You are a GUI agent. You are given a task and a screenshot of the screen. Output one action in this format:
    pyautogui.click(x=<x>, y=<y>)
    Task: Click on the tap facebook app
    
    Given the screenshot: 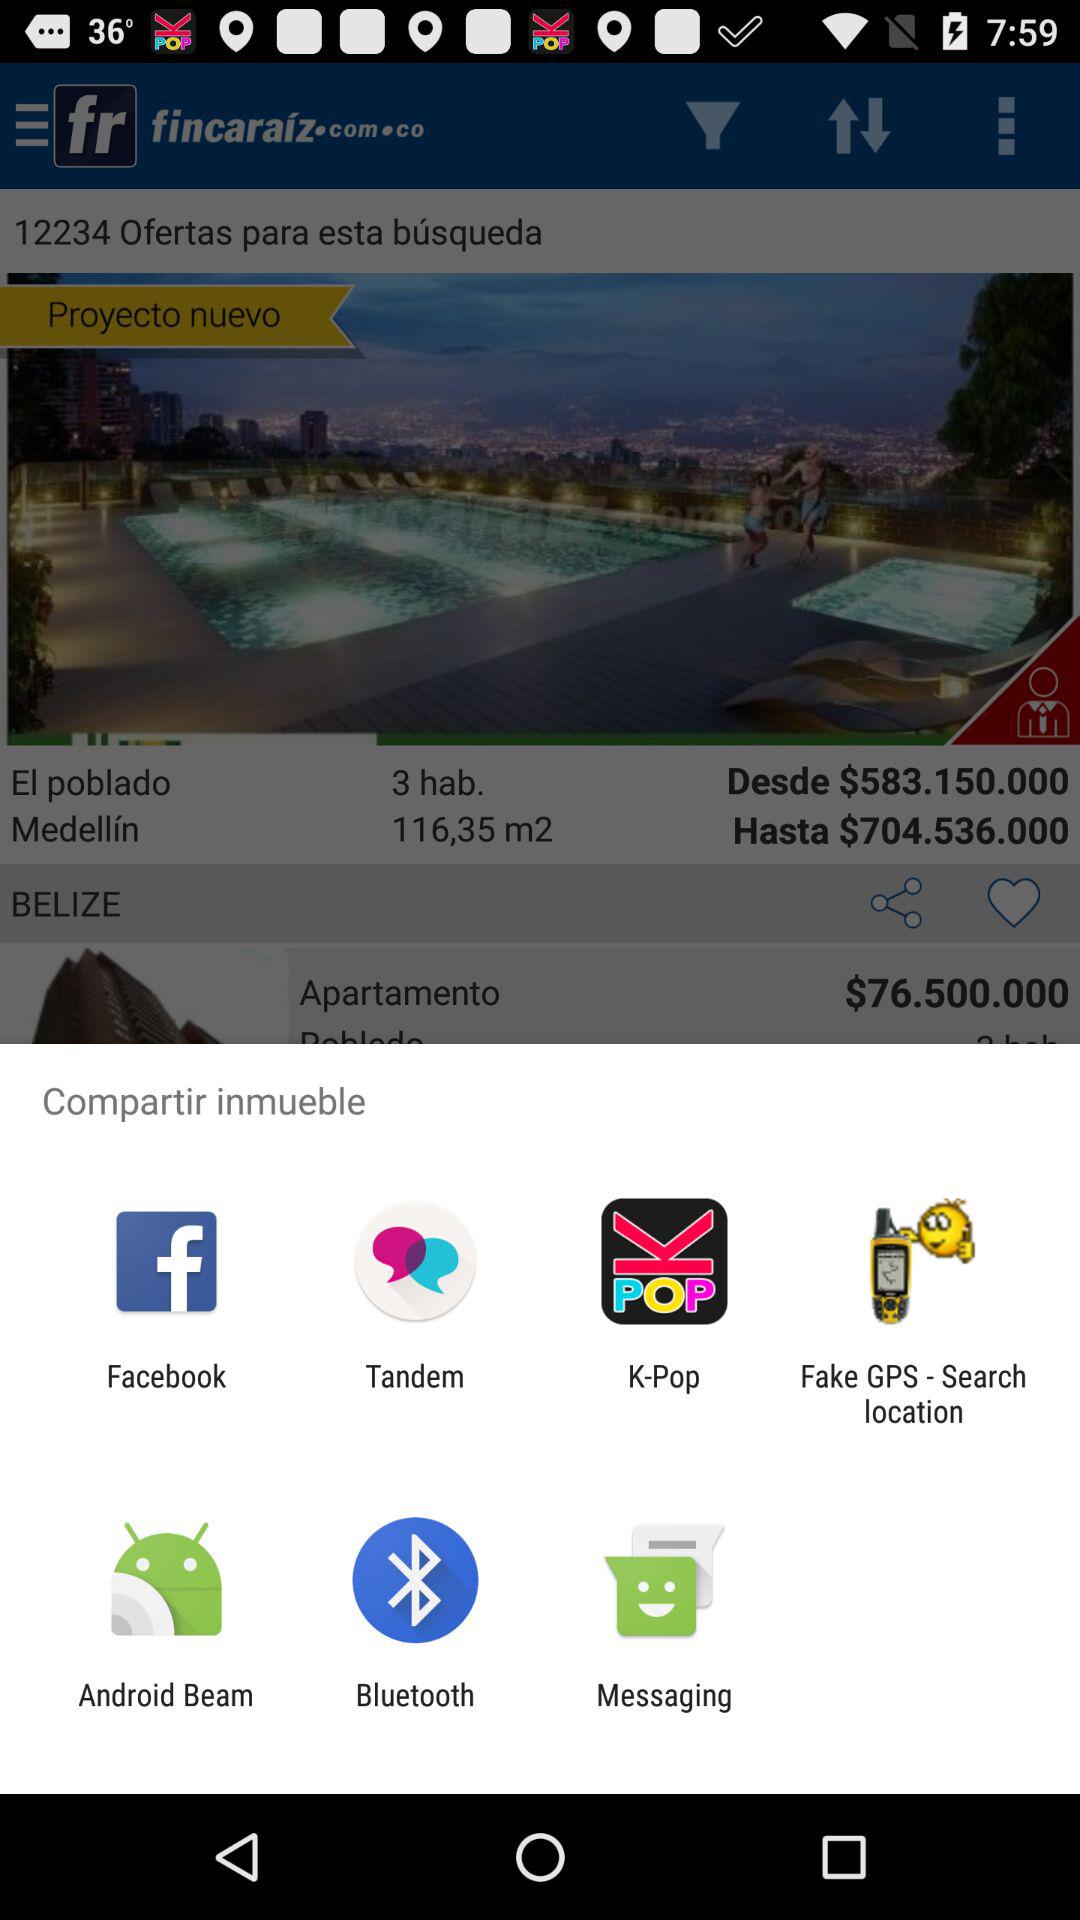 What is the action you would take?
    pyautogui.click(x=166, y=1393)
    